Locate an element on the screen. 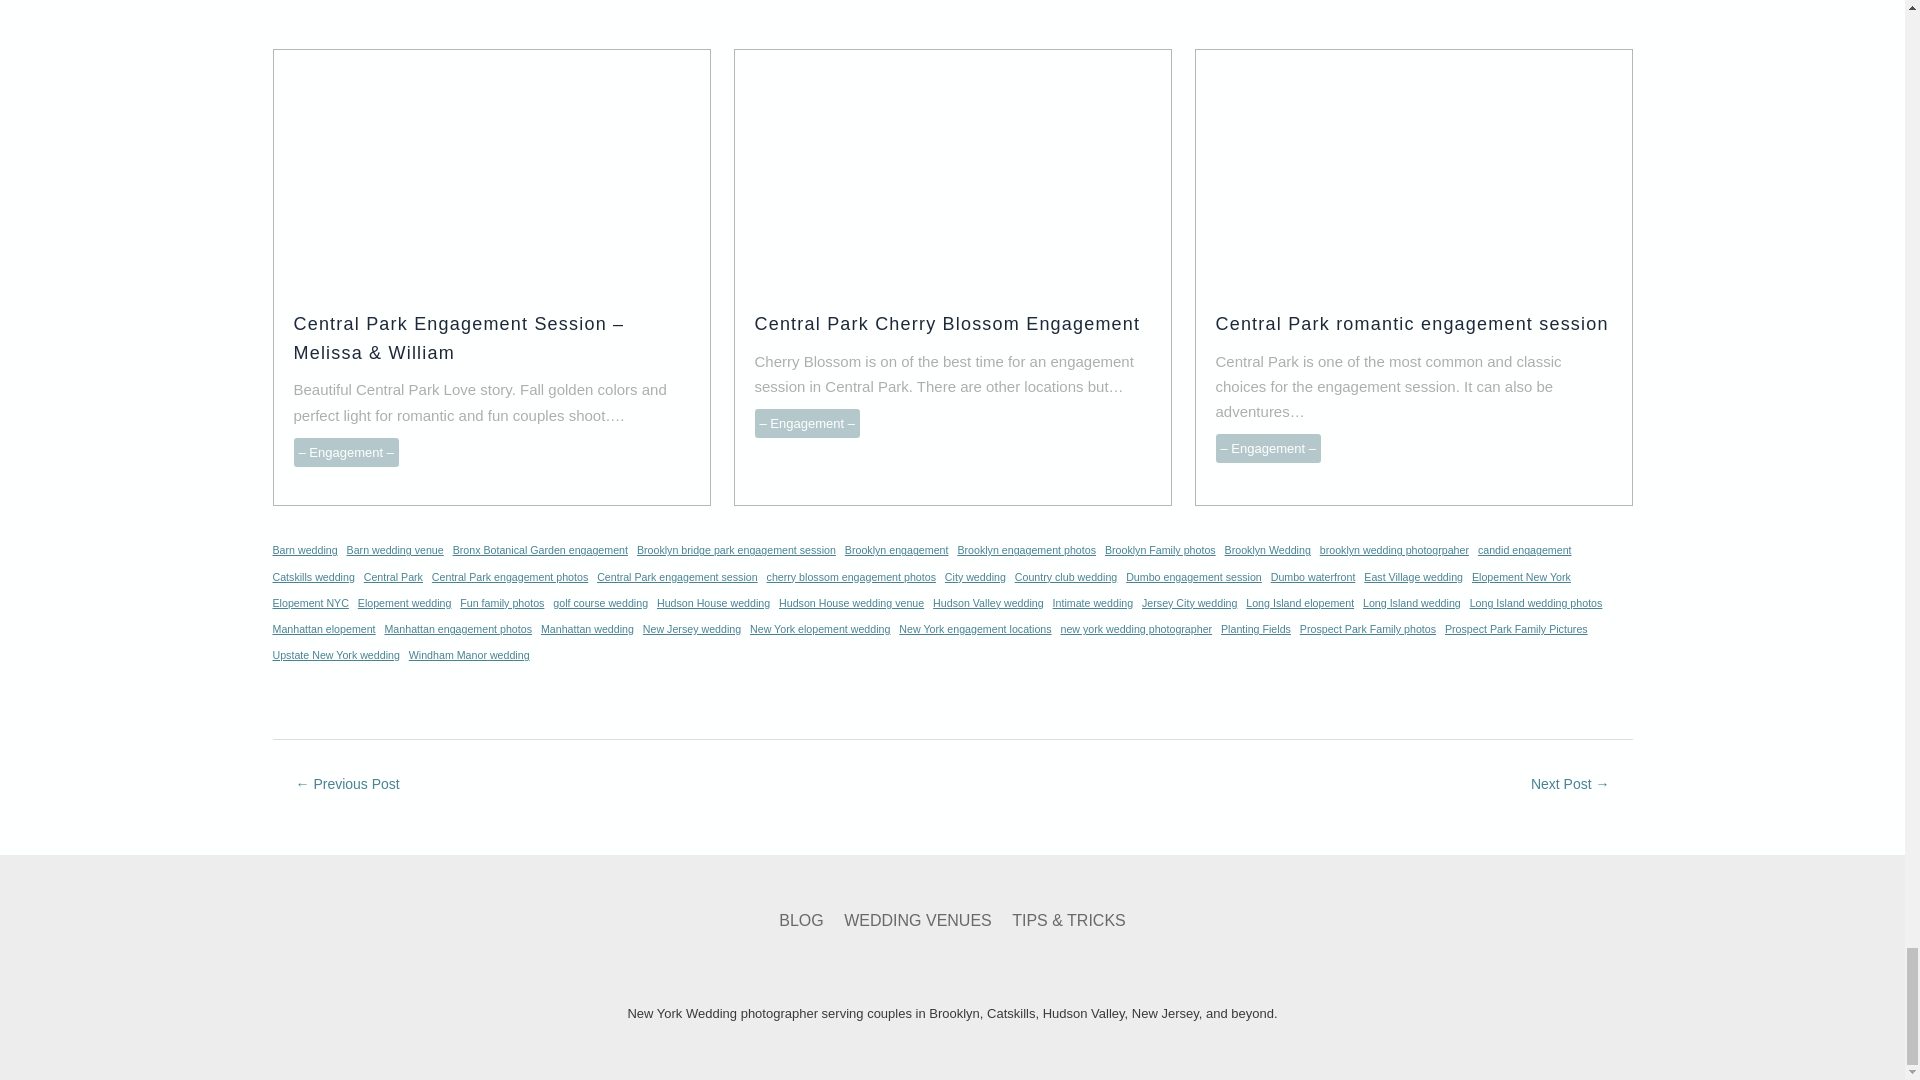 This screenshot has width=1920, height=1080. Central Park romantic engagement session is located at coordinates (1412, 324).